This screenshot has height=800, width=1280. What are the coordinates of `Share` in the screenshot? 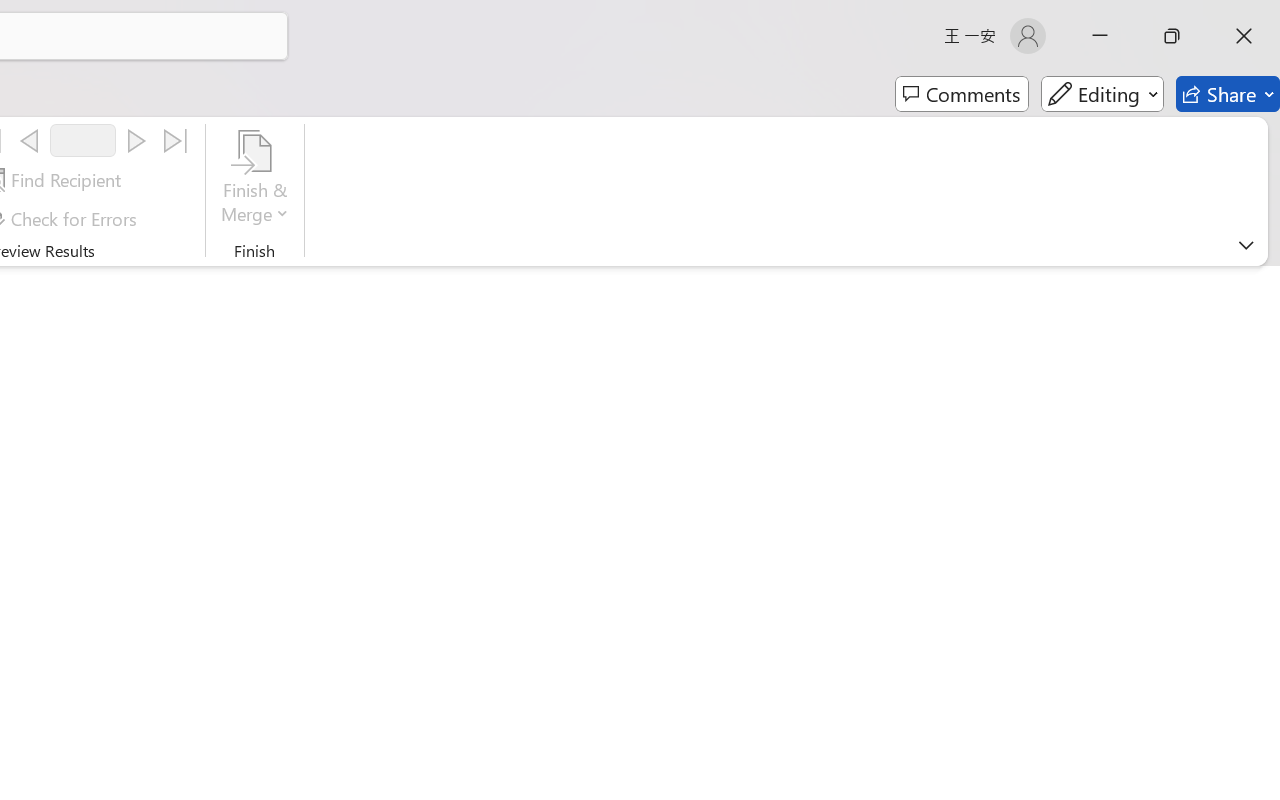 It's located at (1228, 94).